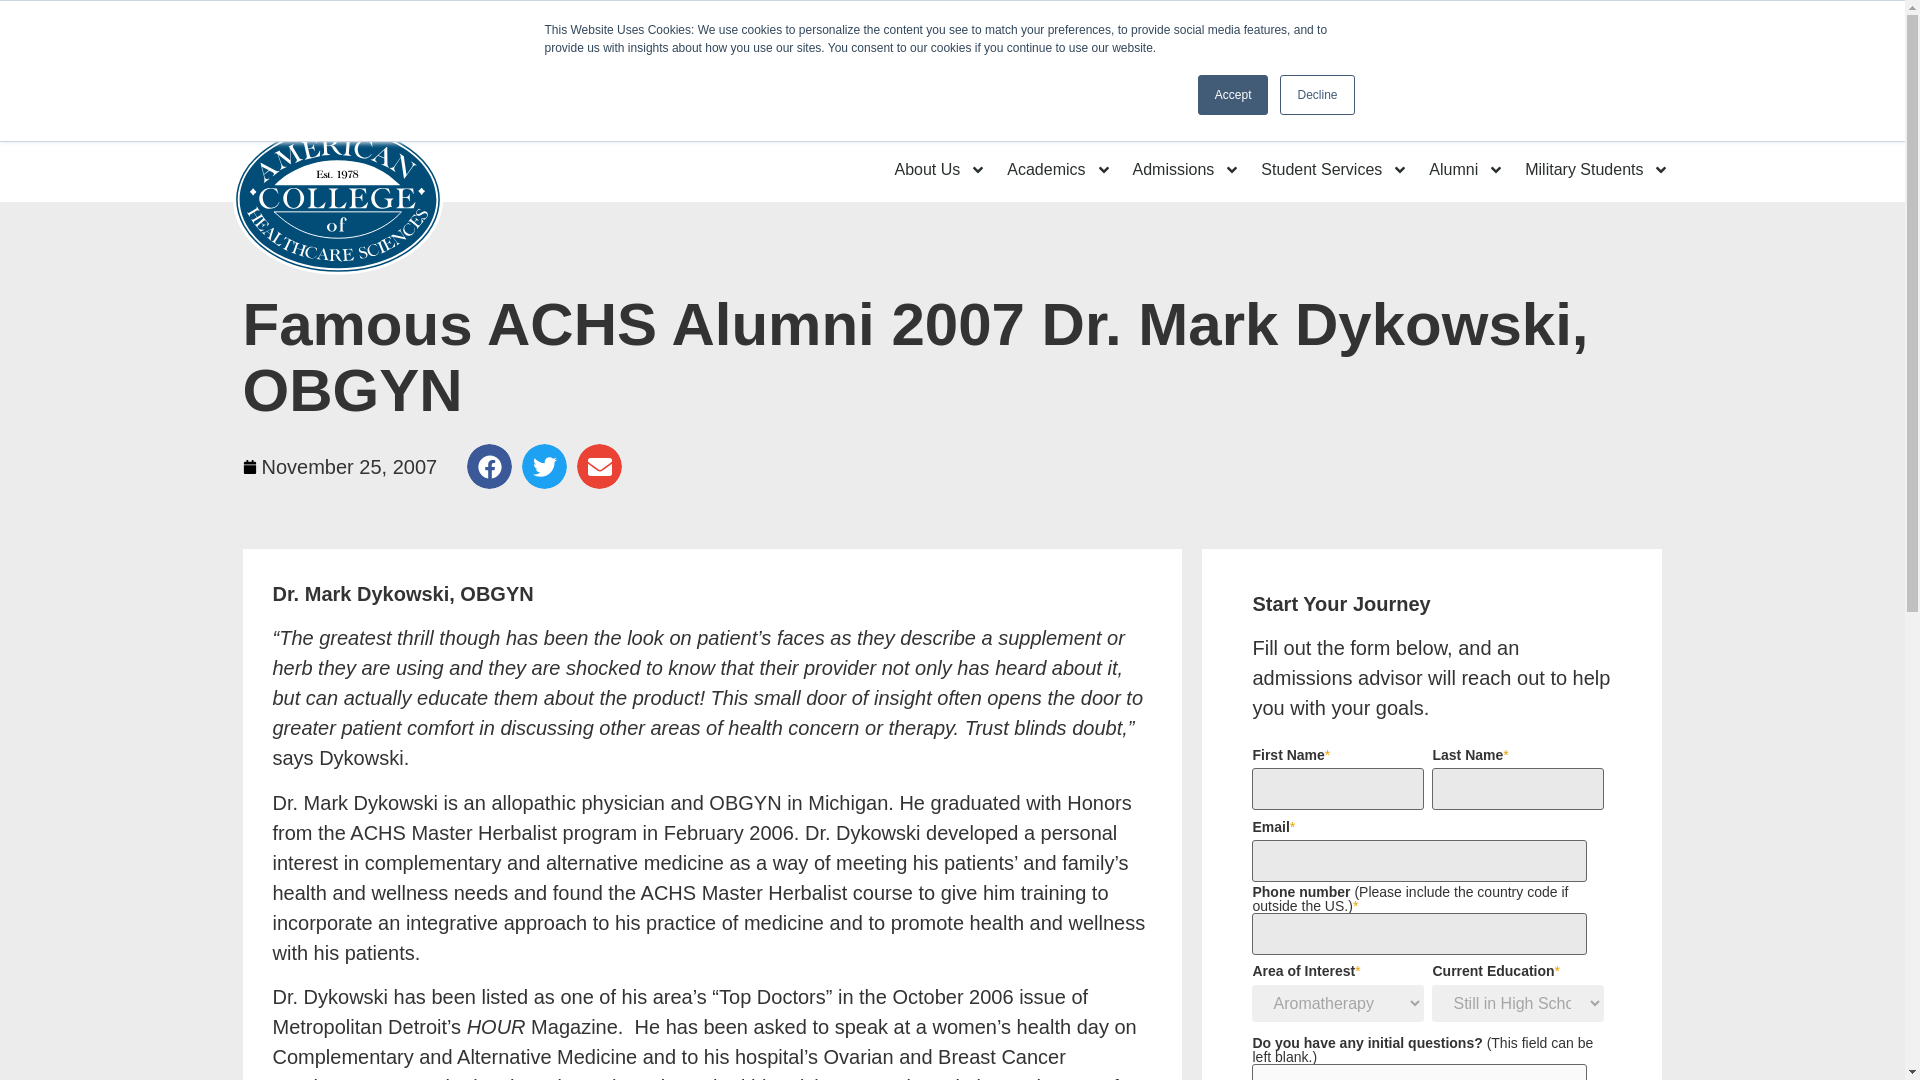 The width and height of the screenshot is (1920, 1080). What do you see at coordinates (1588, 24) in the screenshot?
I see `APPLY NOW` at bounding box center [1588, 24].